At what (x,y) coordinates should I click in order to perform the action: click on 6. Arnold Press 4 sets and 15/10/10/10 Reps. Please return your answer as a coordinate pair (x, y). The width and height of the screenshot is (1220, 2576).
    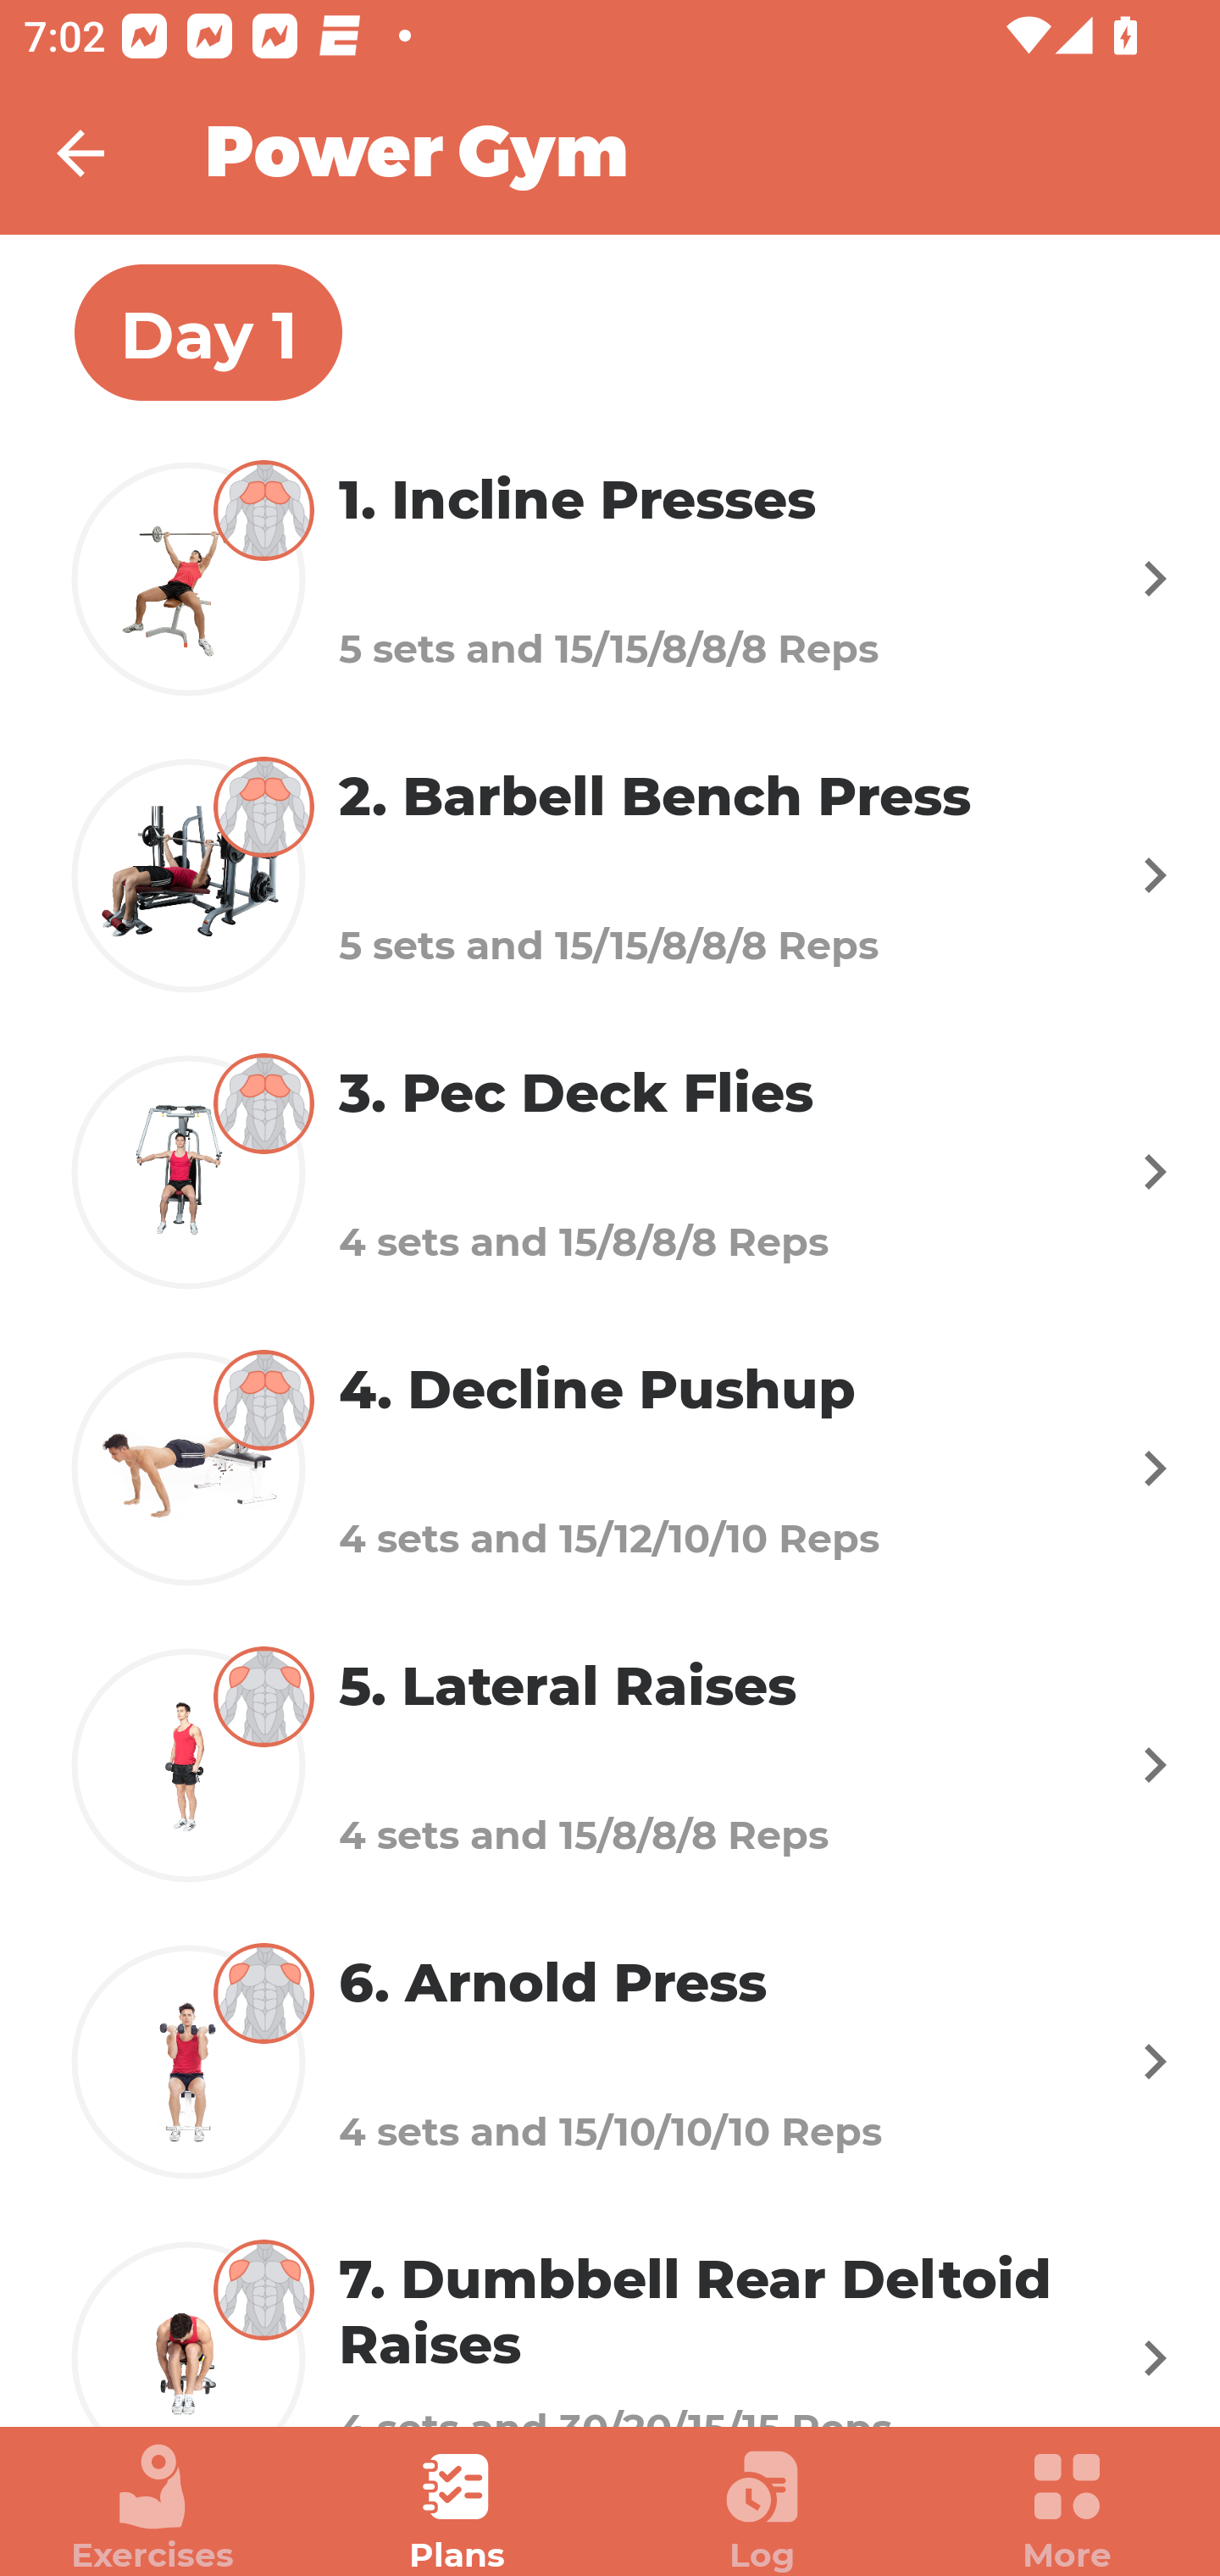
    Looking at the image, I should click on (610, 2062).